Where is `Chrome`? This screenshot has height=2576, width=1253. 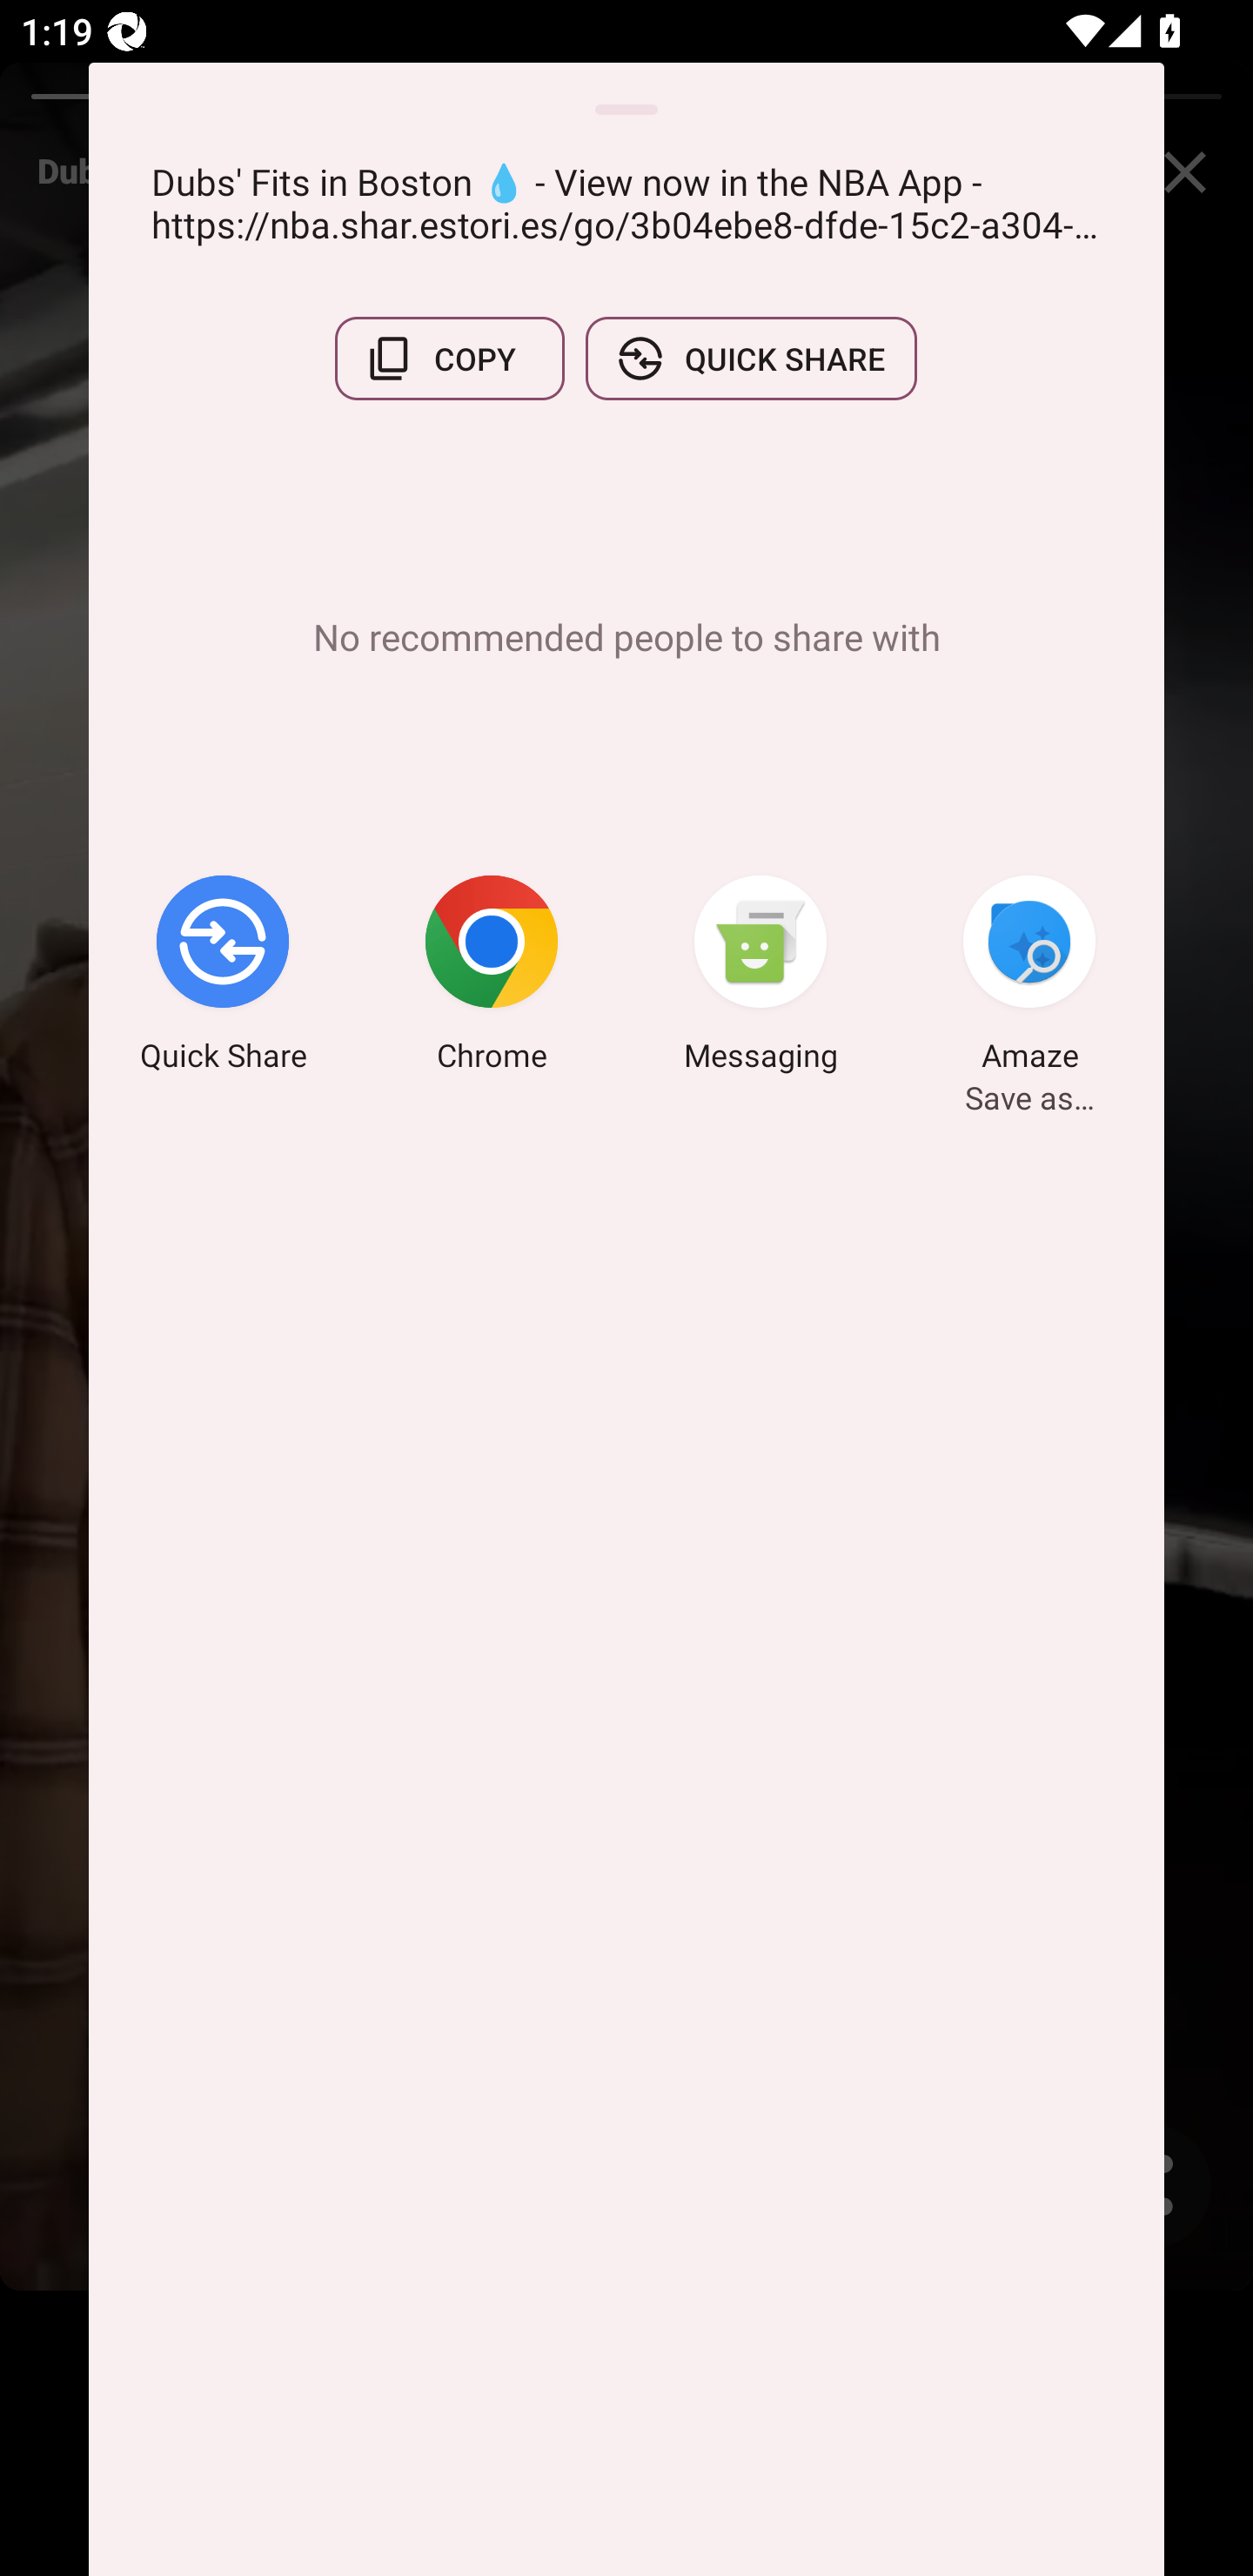
Chrome is located at coordinates (492, 977).